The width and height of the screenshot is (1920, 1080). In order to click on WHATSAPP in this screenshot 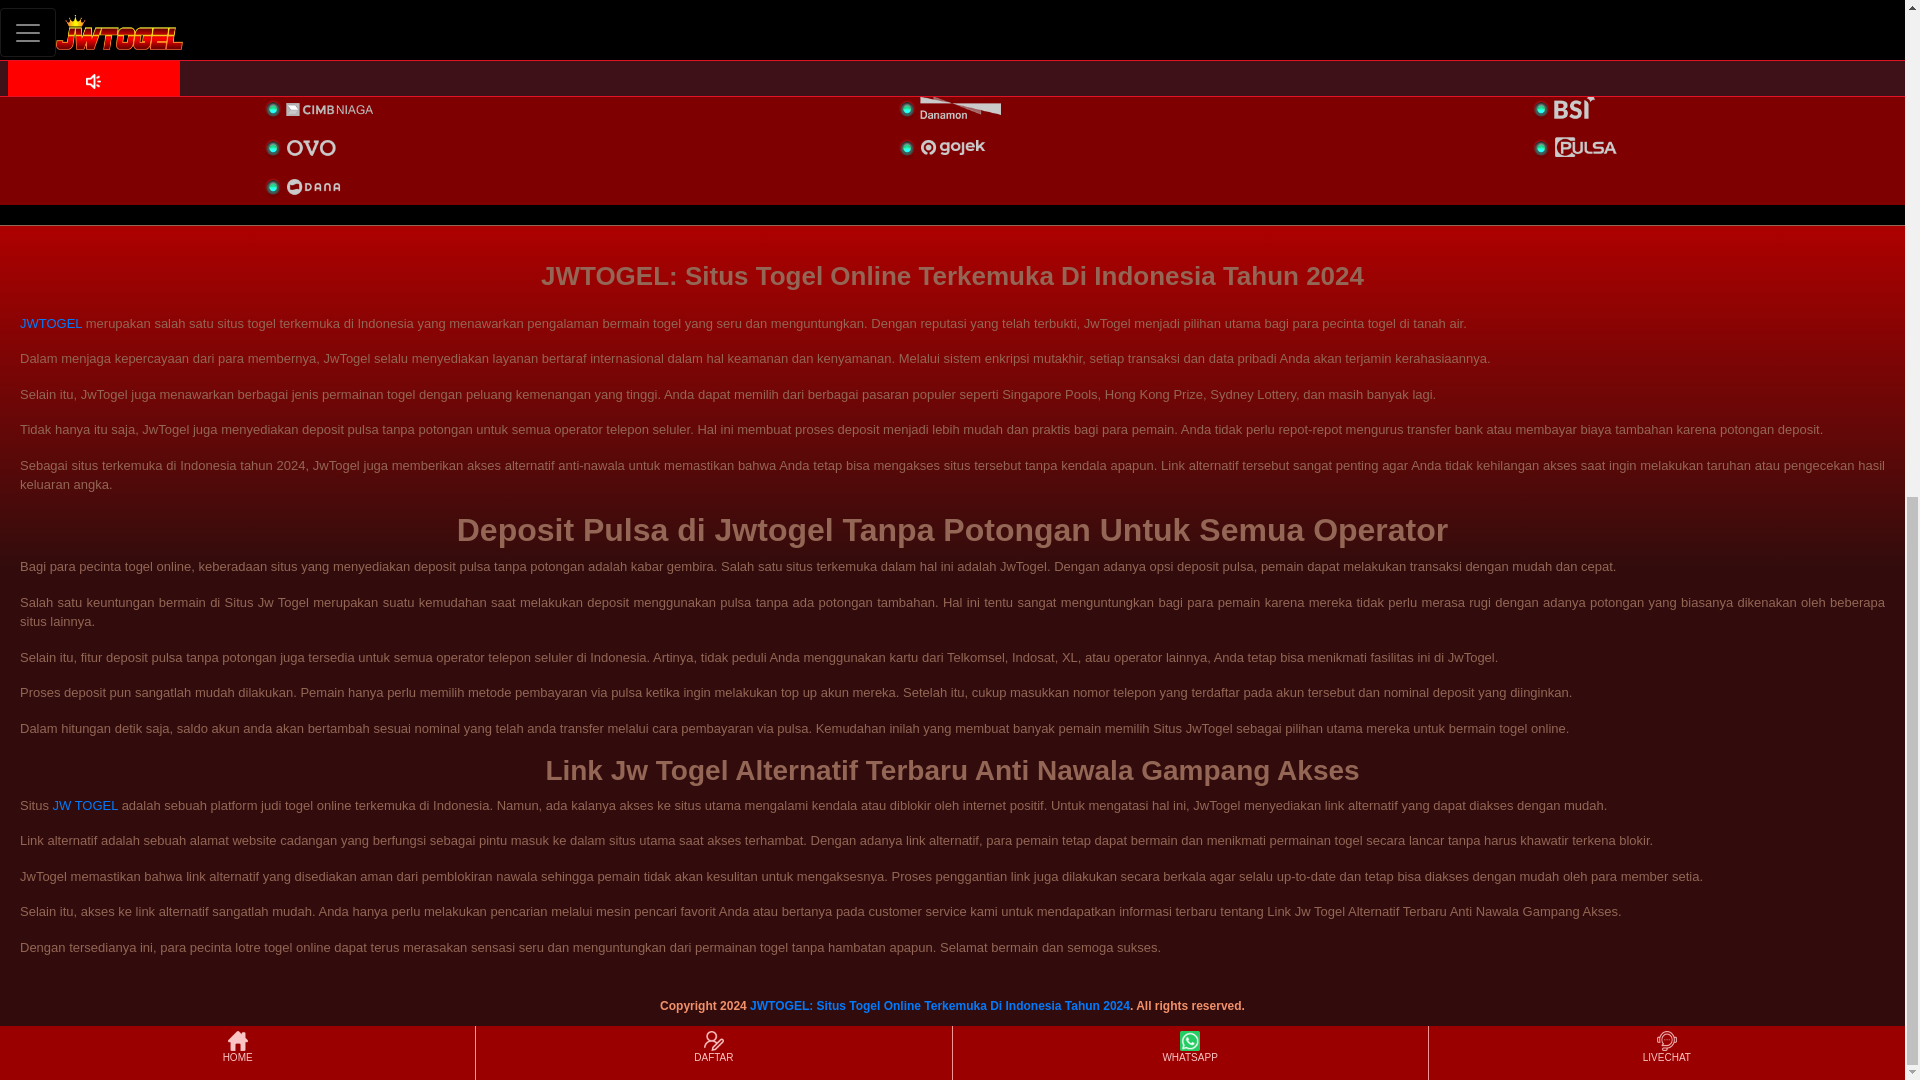, I will do `click(1189, 136)`.